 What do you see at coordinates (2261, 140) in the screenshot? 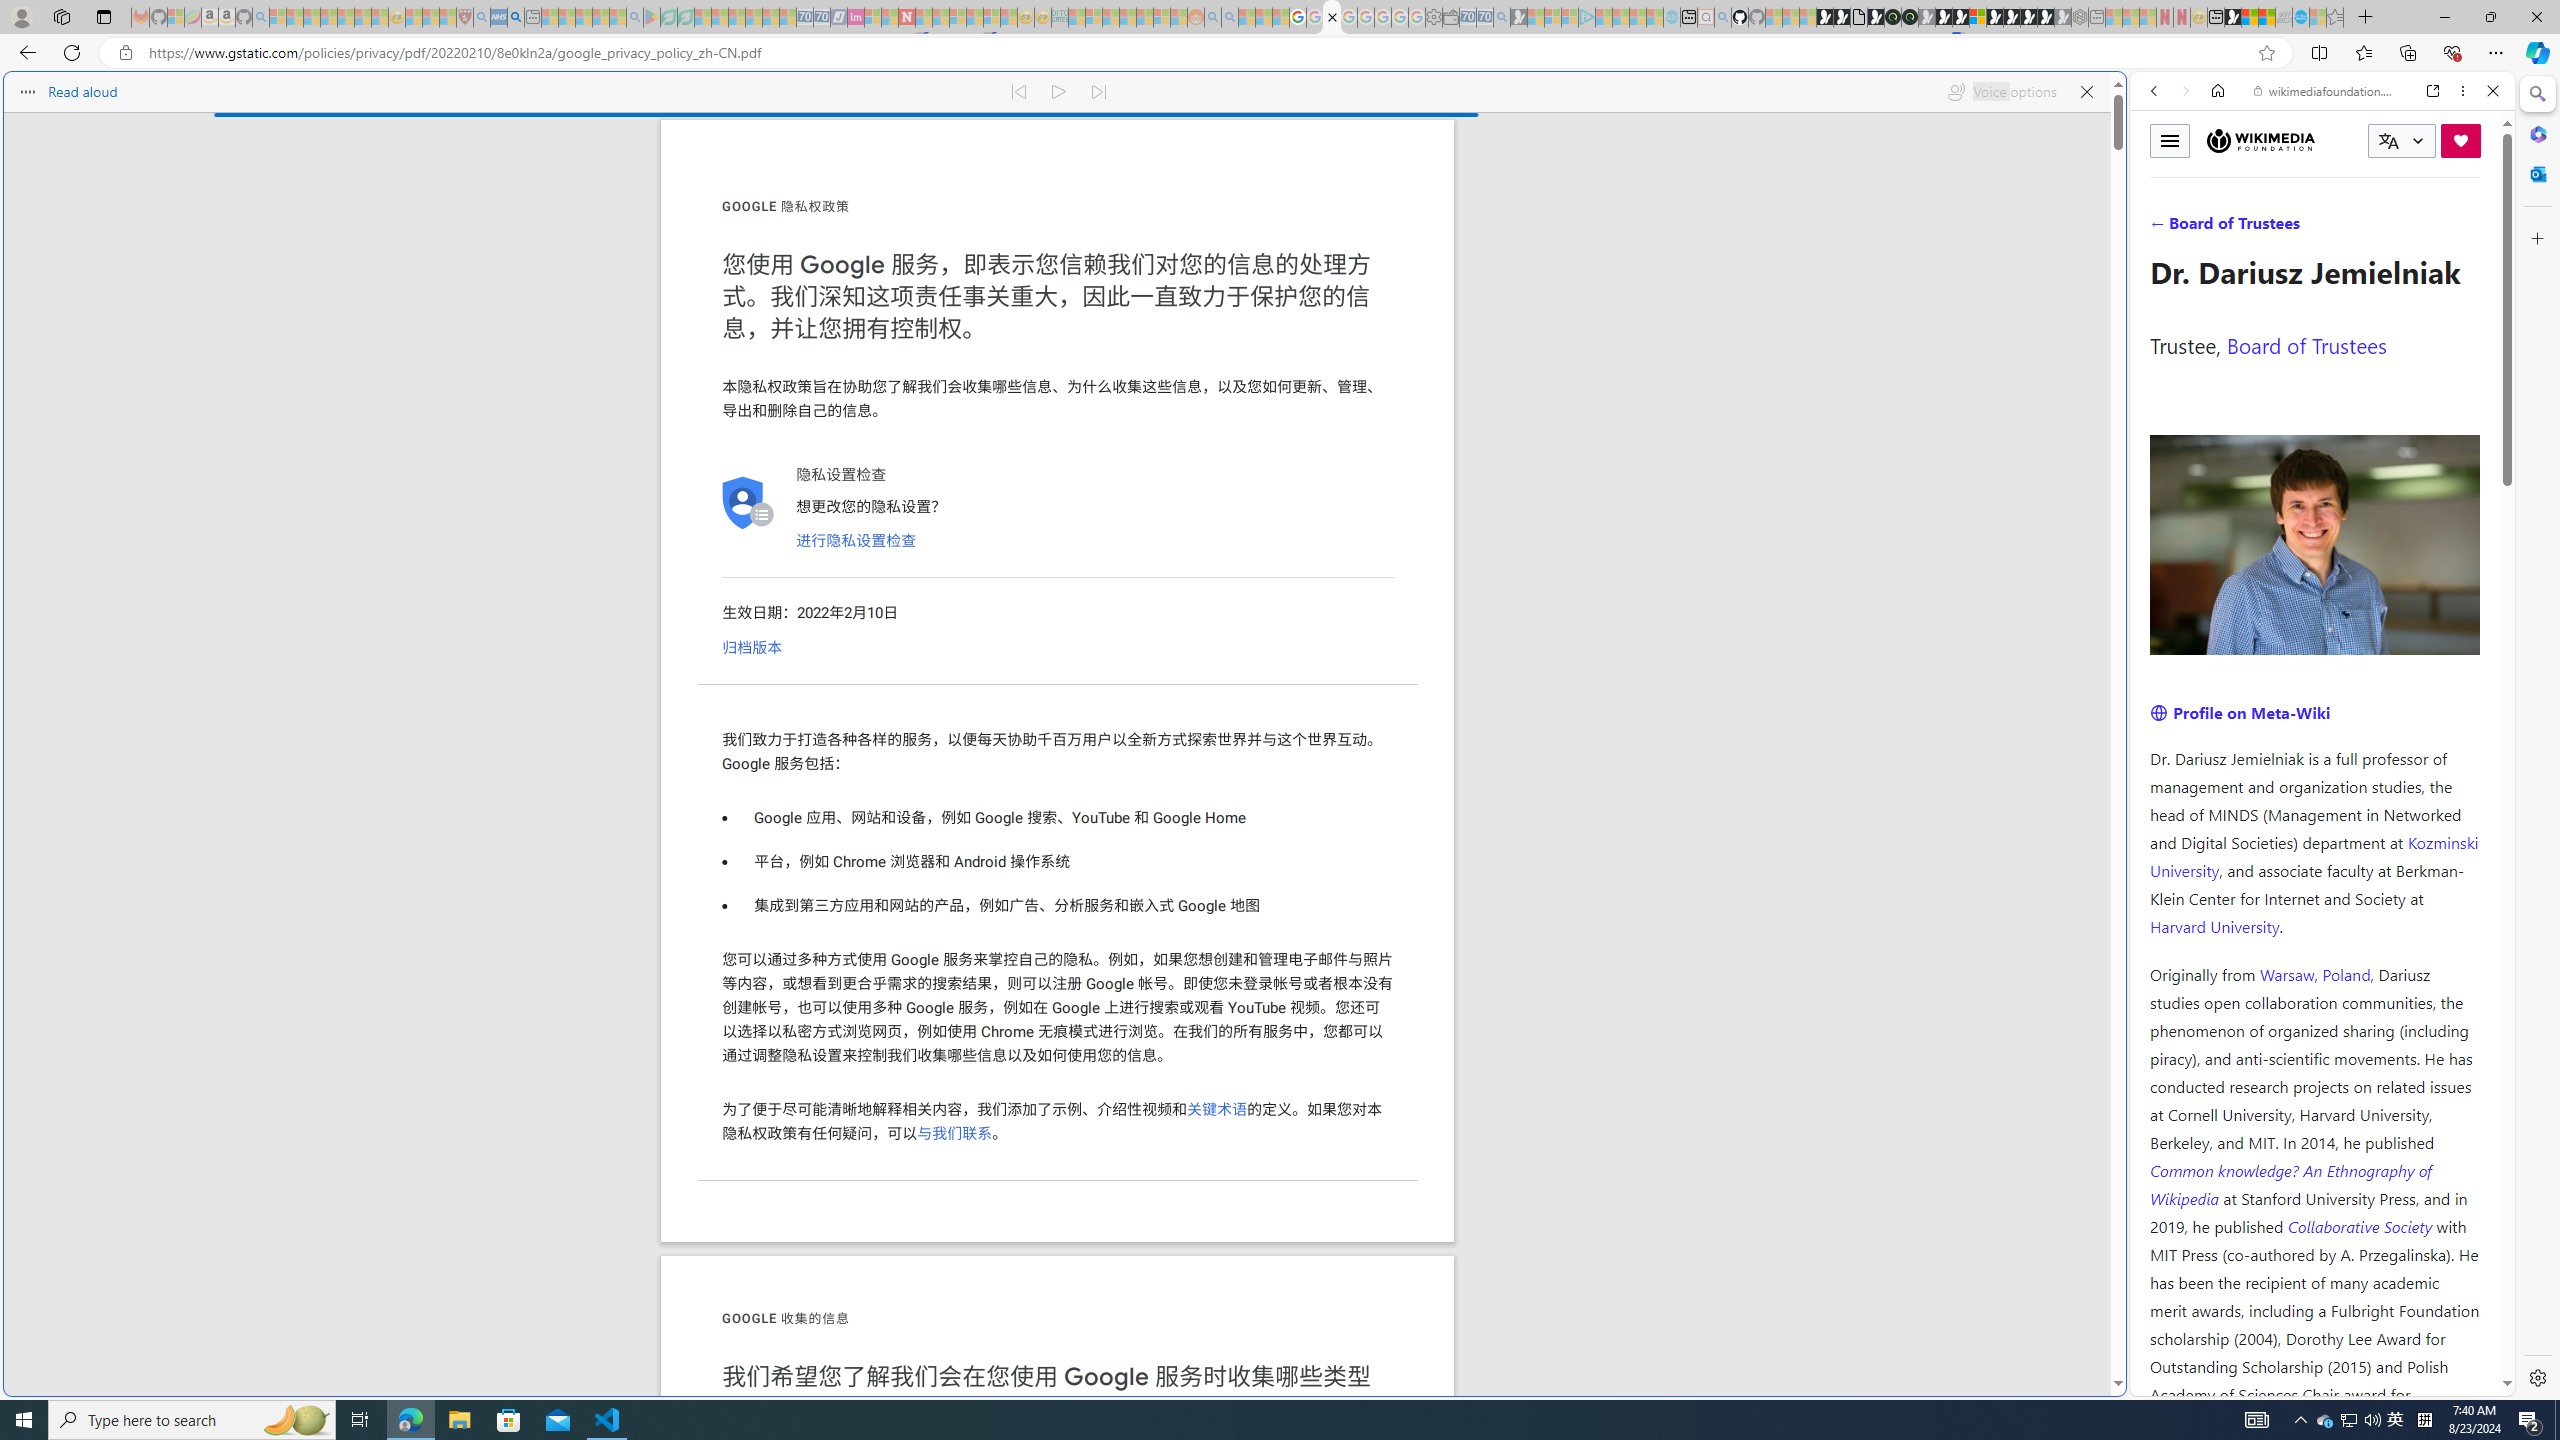
I see `Wikimedia Foundation` at bounding box center [2261, 140].